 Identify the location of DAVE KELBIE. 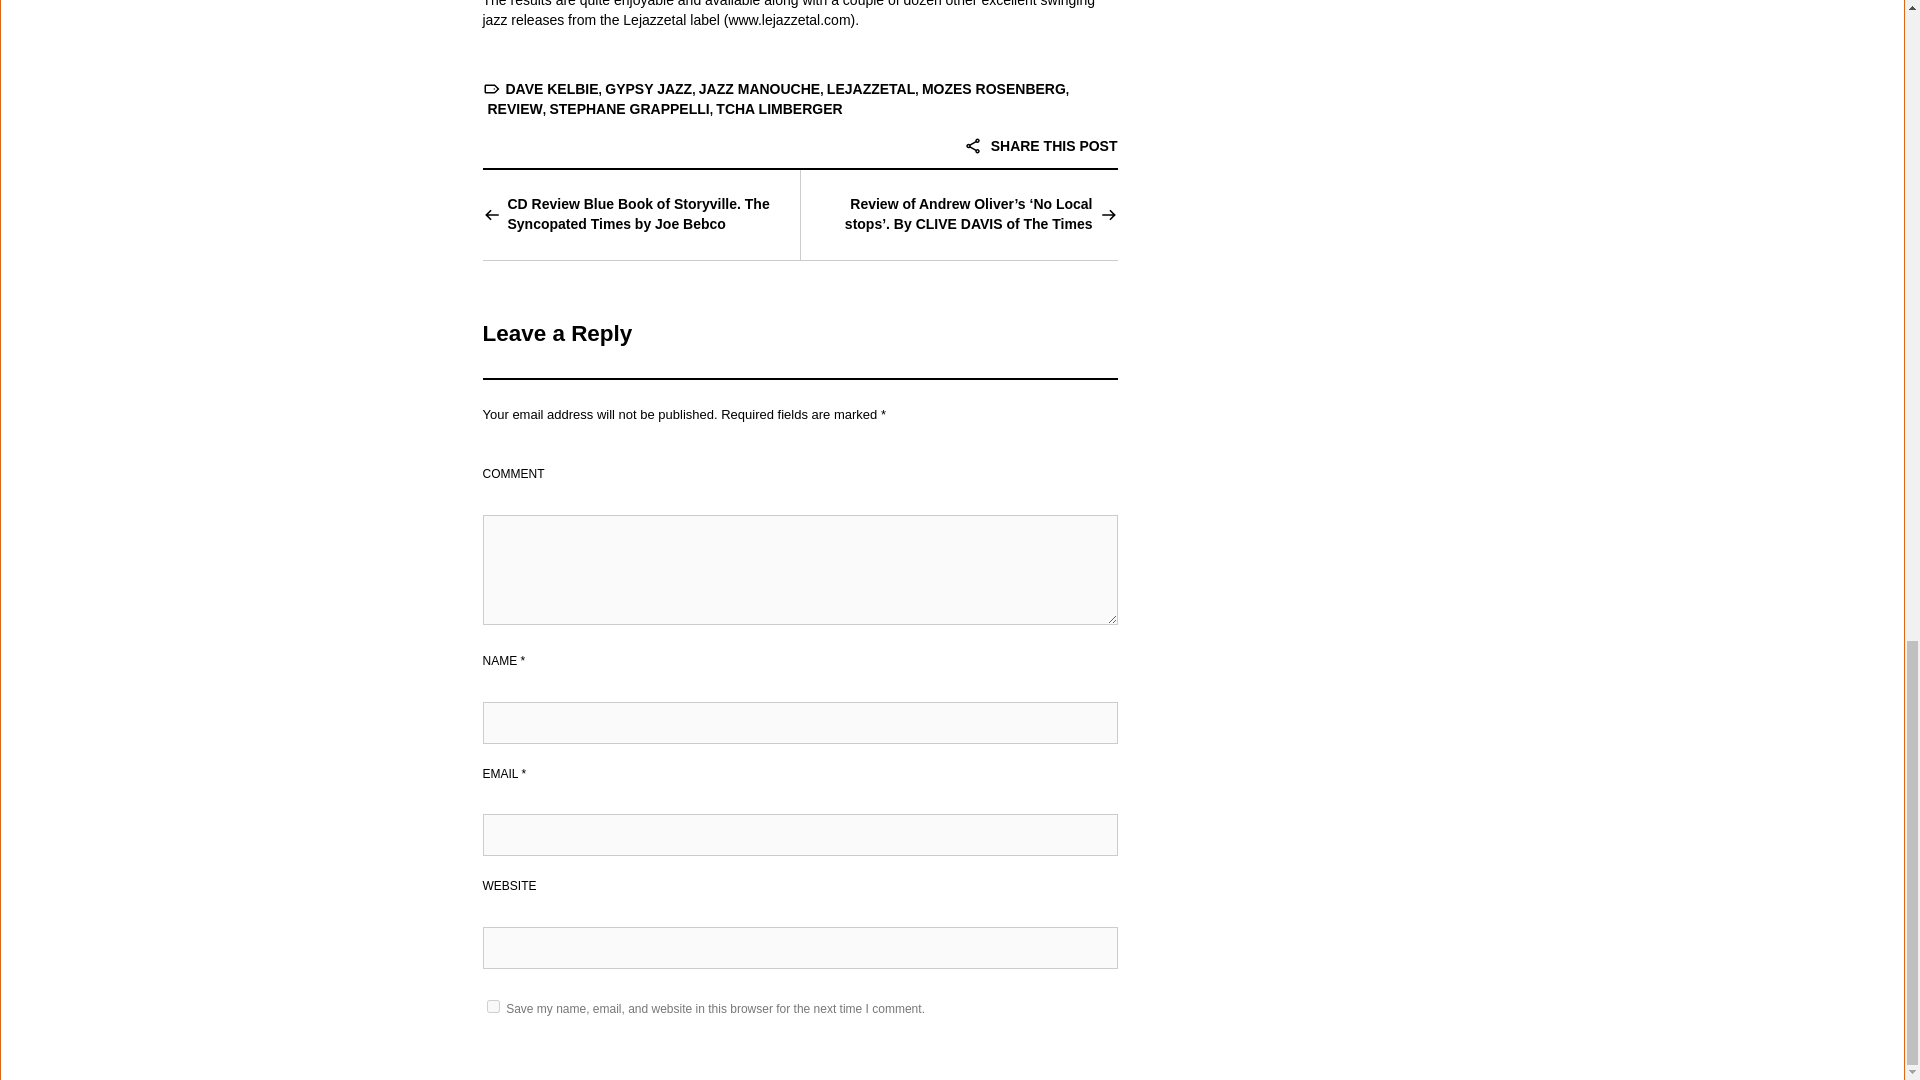
(552, 89).